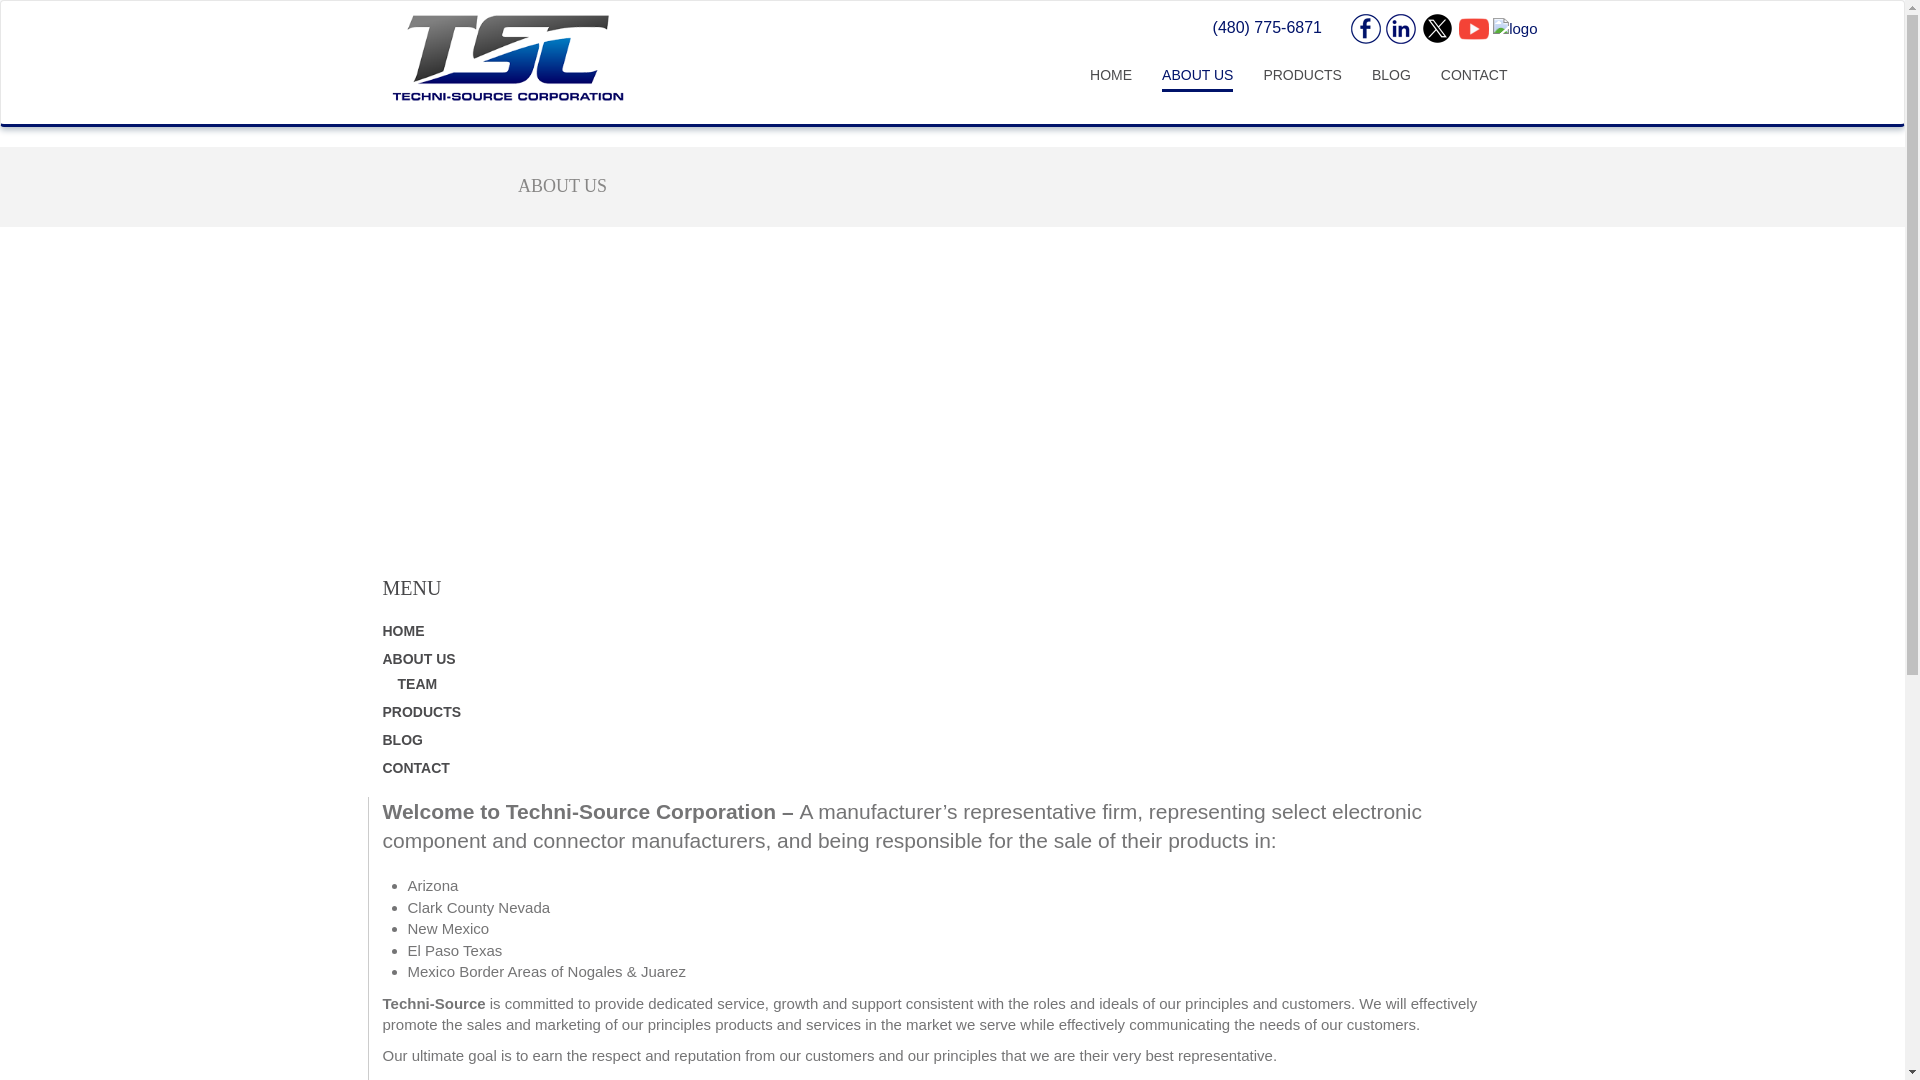 Image resolution: width=1920 pixels, height=1080 pixels. Describe the element at coordinates (402, 740) in the screenshot. I see `BLOG` at that location.